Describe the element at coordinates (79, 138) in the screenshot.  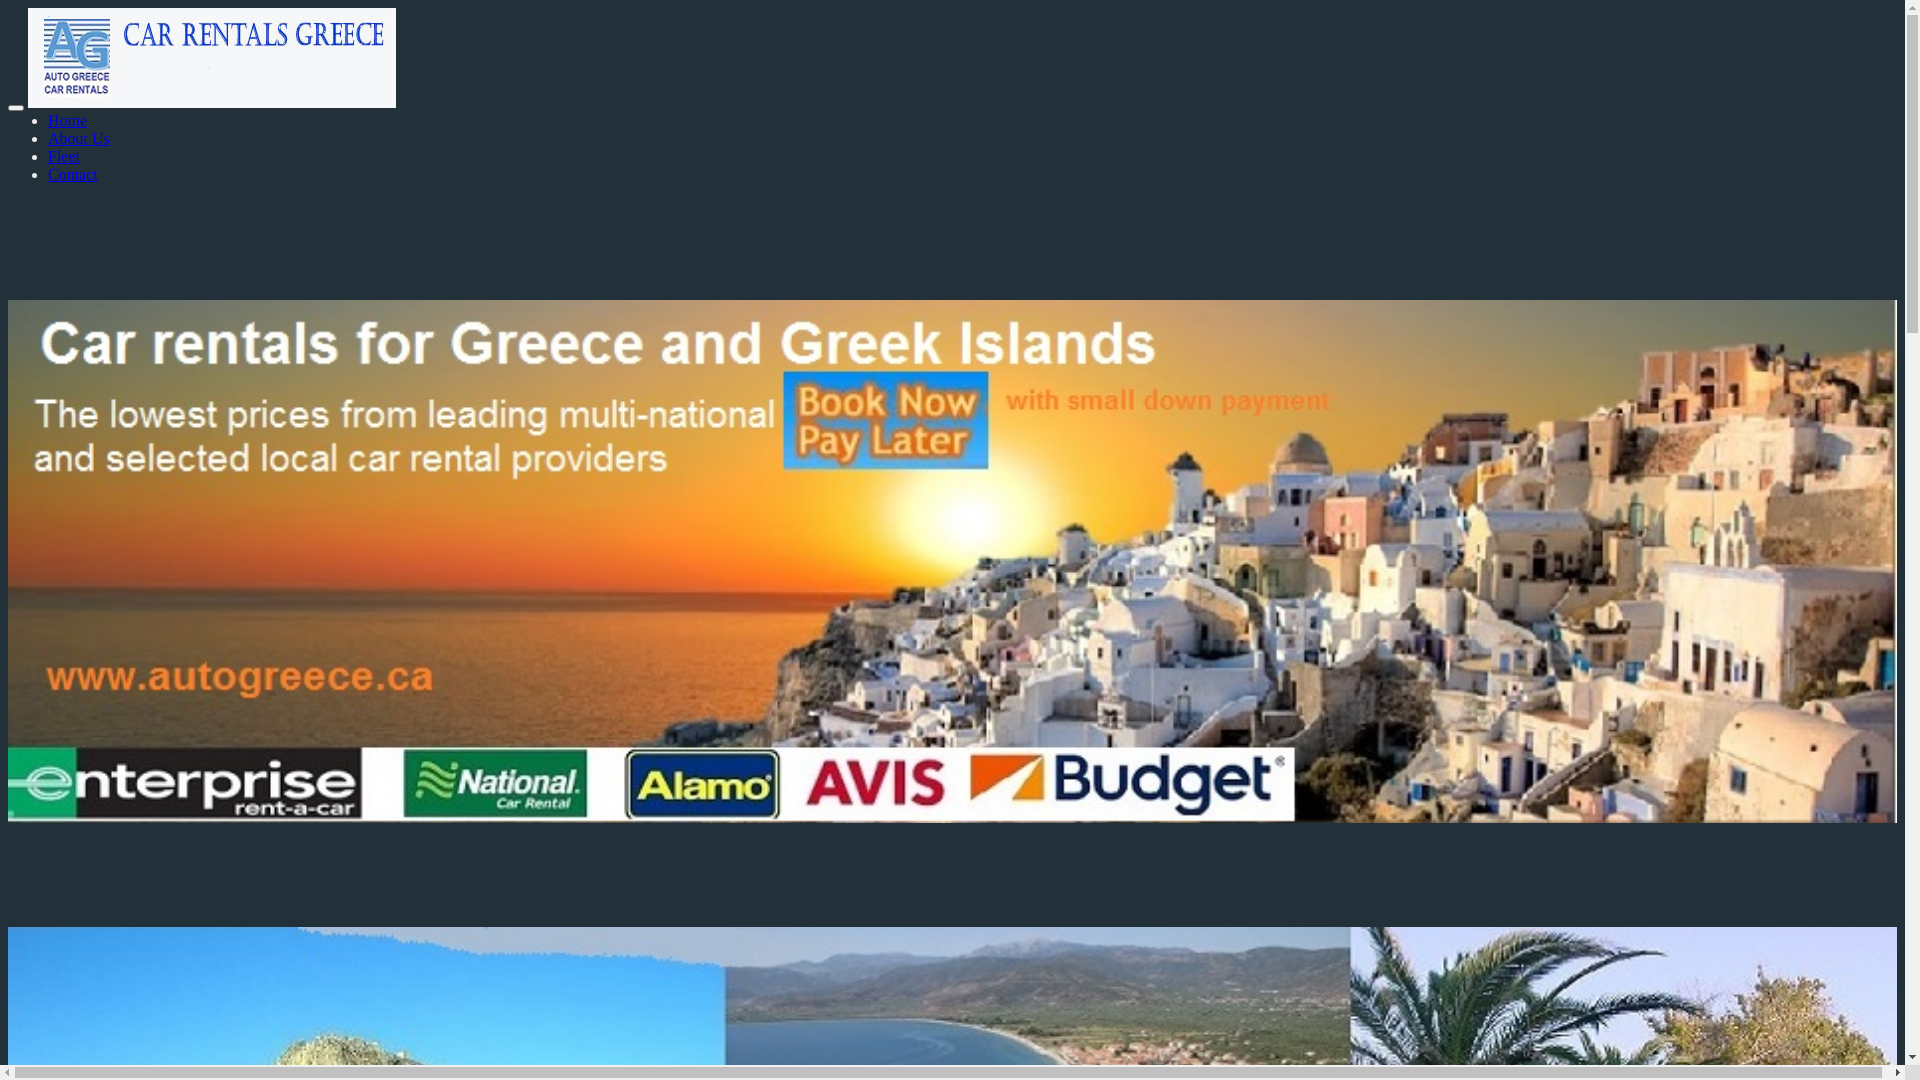
I see `About Us` at that location.